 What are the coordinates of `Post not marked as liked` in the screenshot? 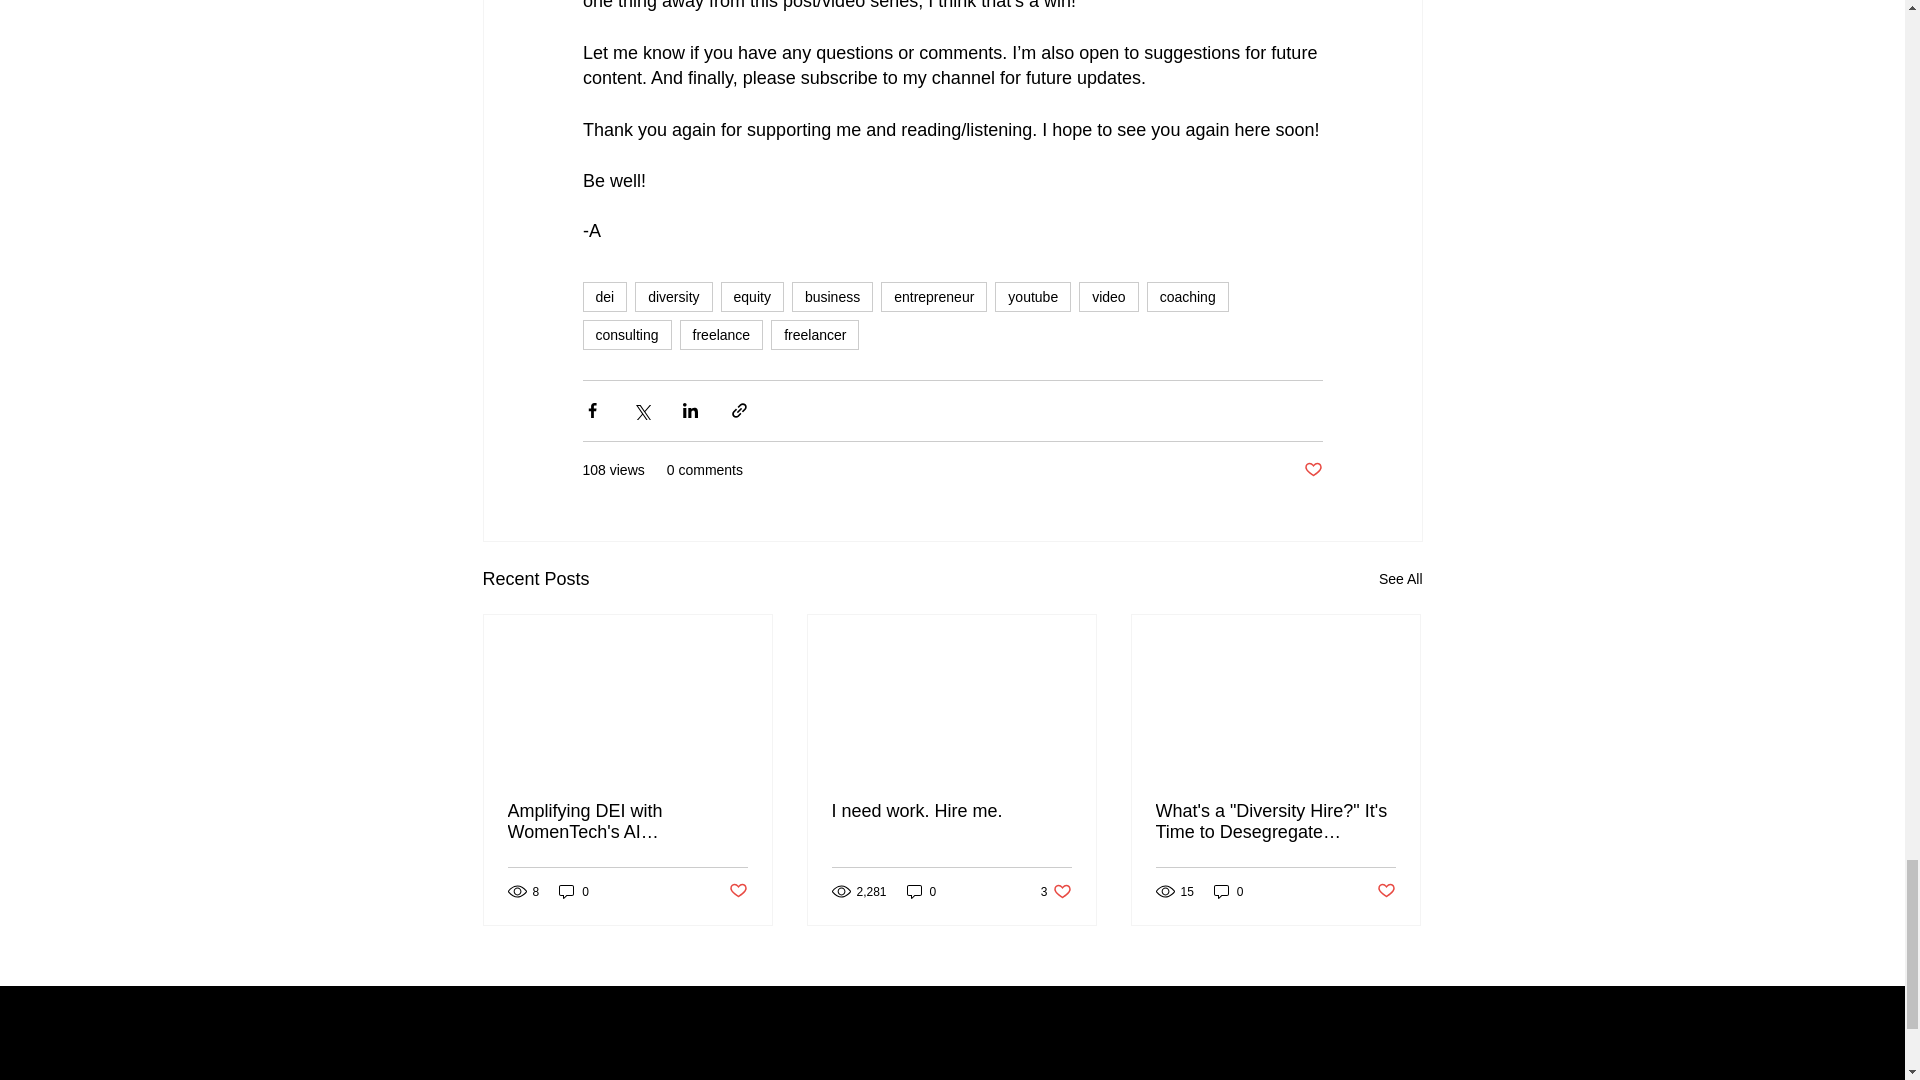 It's located at (1312, 470).